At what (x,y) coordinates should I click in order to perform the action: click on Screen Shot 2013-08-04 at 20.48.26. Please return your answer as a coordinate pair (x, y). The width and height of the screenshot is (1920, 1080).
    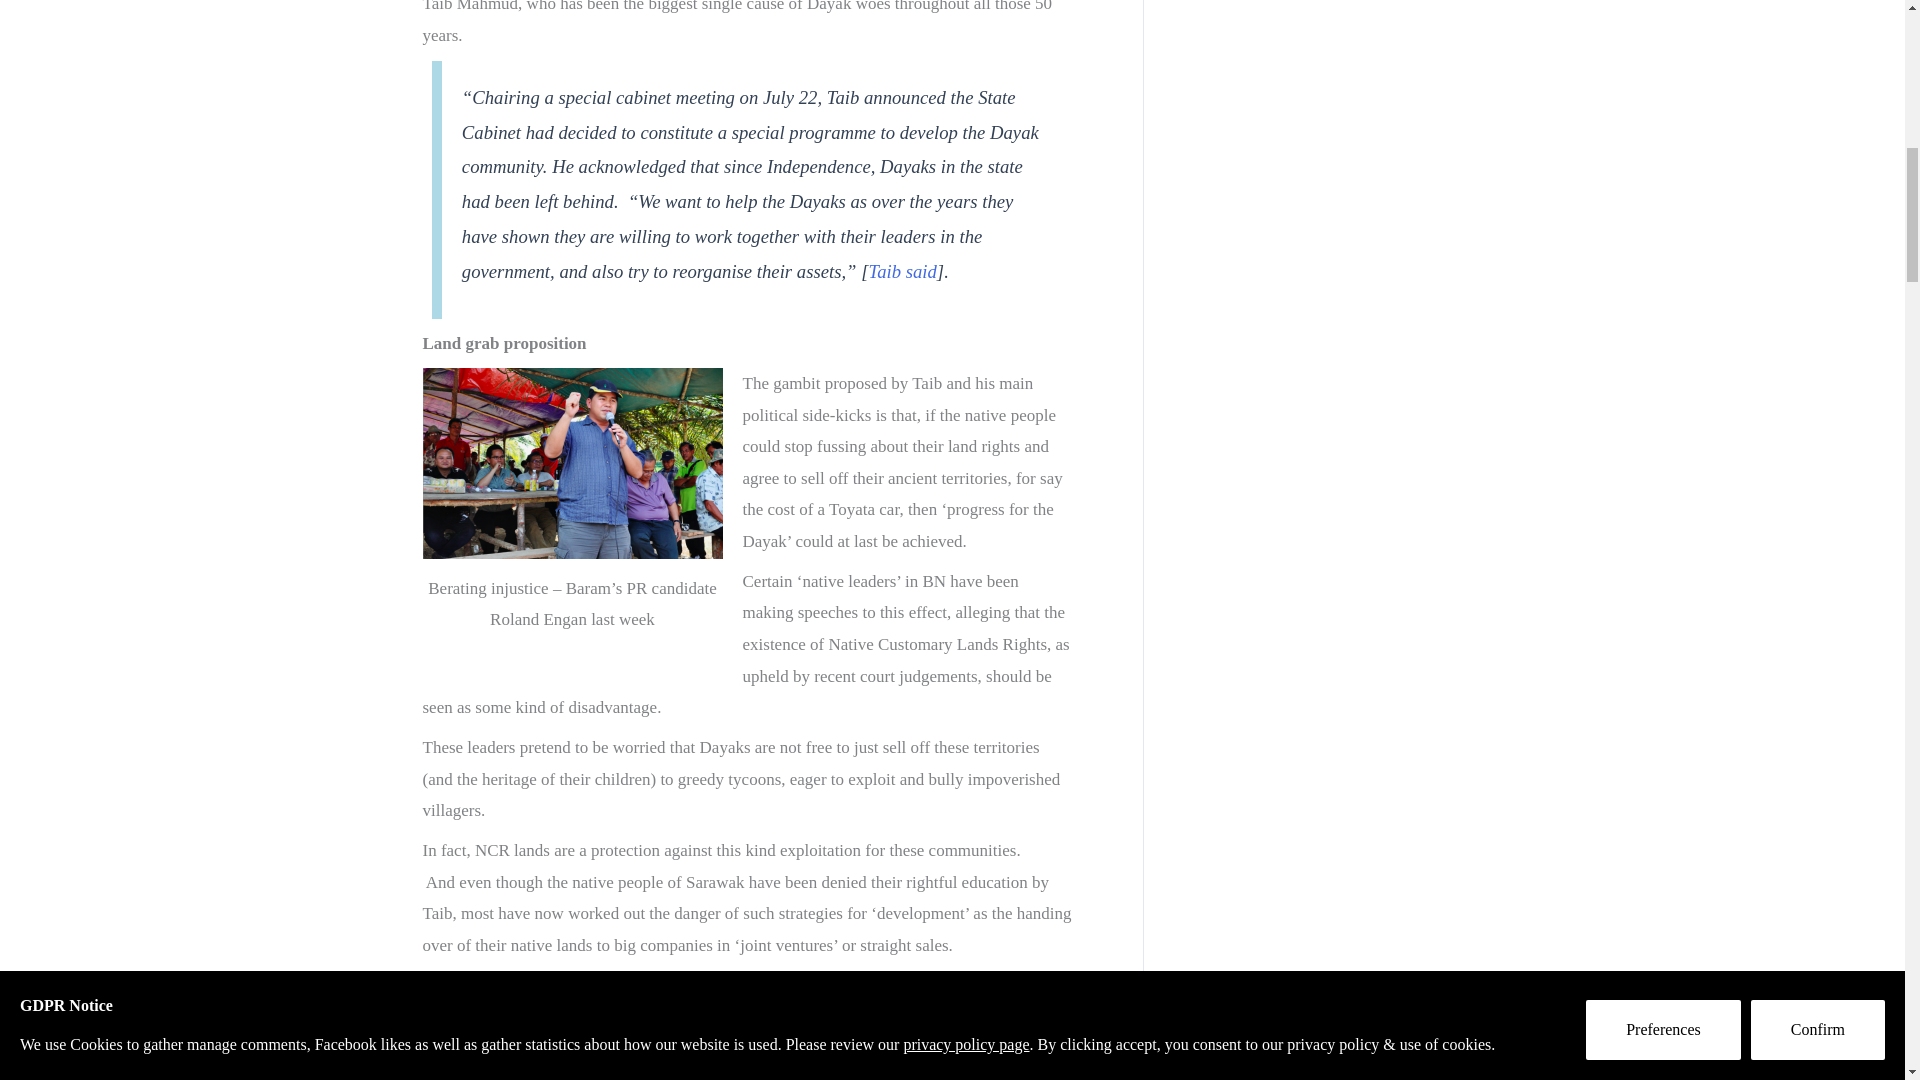
    Looking at the image, I should click on (572, 464).